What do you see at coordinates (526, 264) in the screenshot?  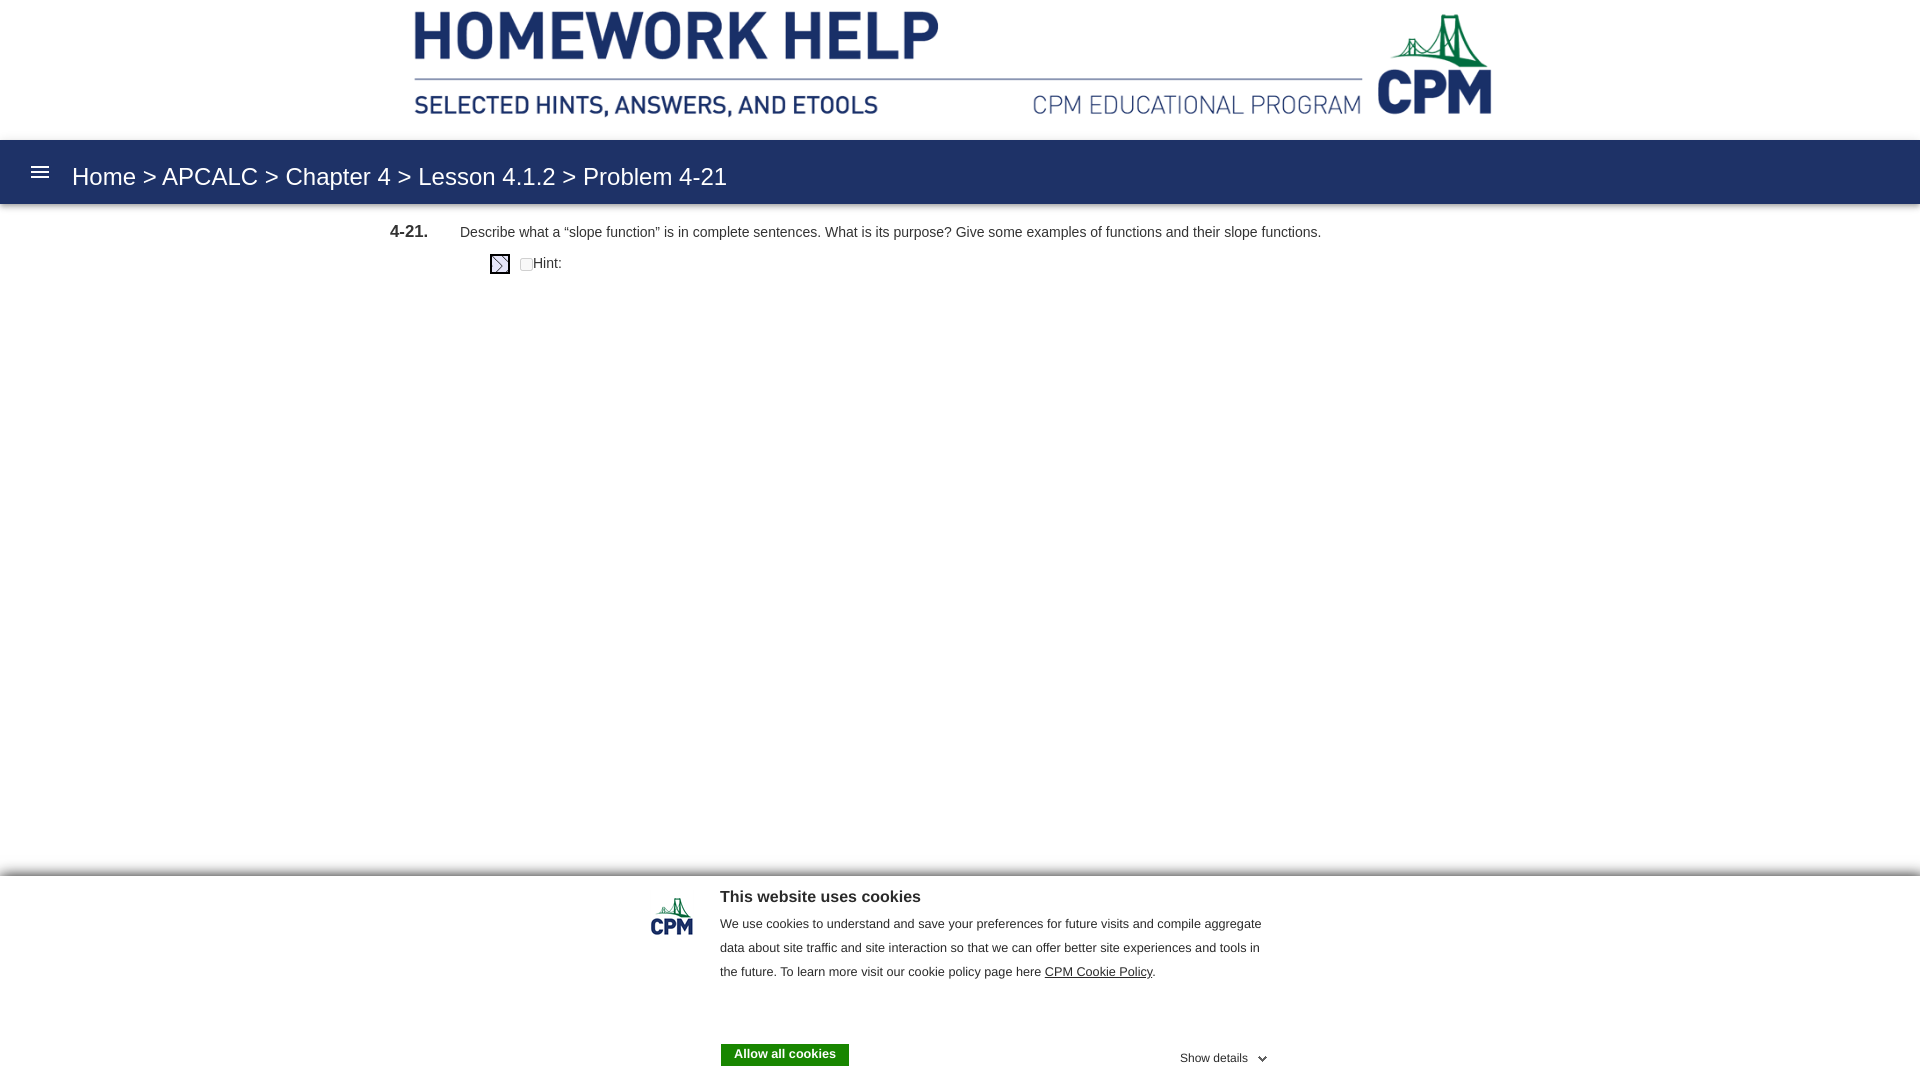 I see `on` at bounding box center [526, 264].